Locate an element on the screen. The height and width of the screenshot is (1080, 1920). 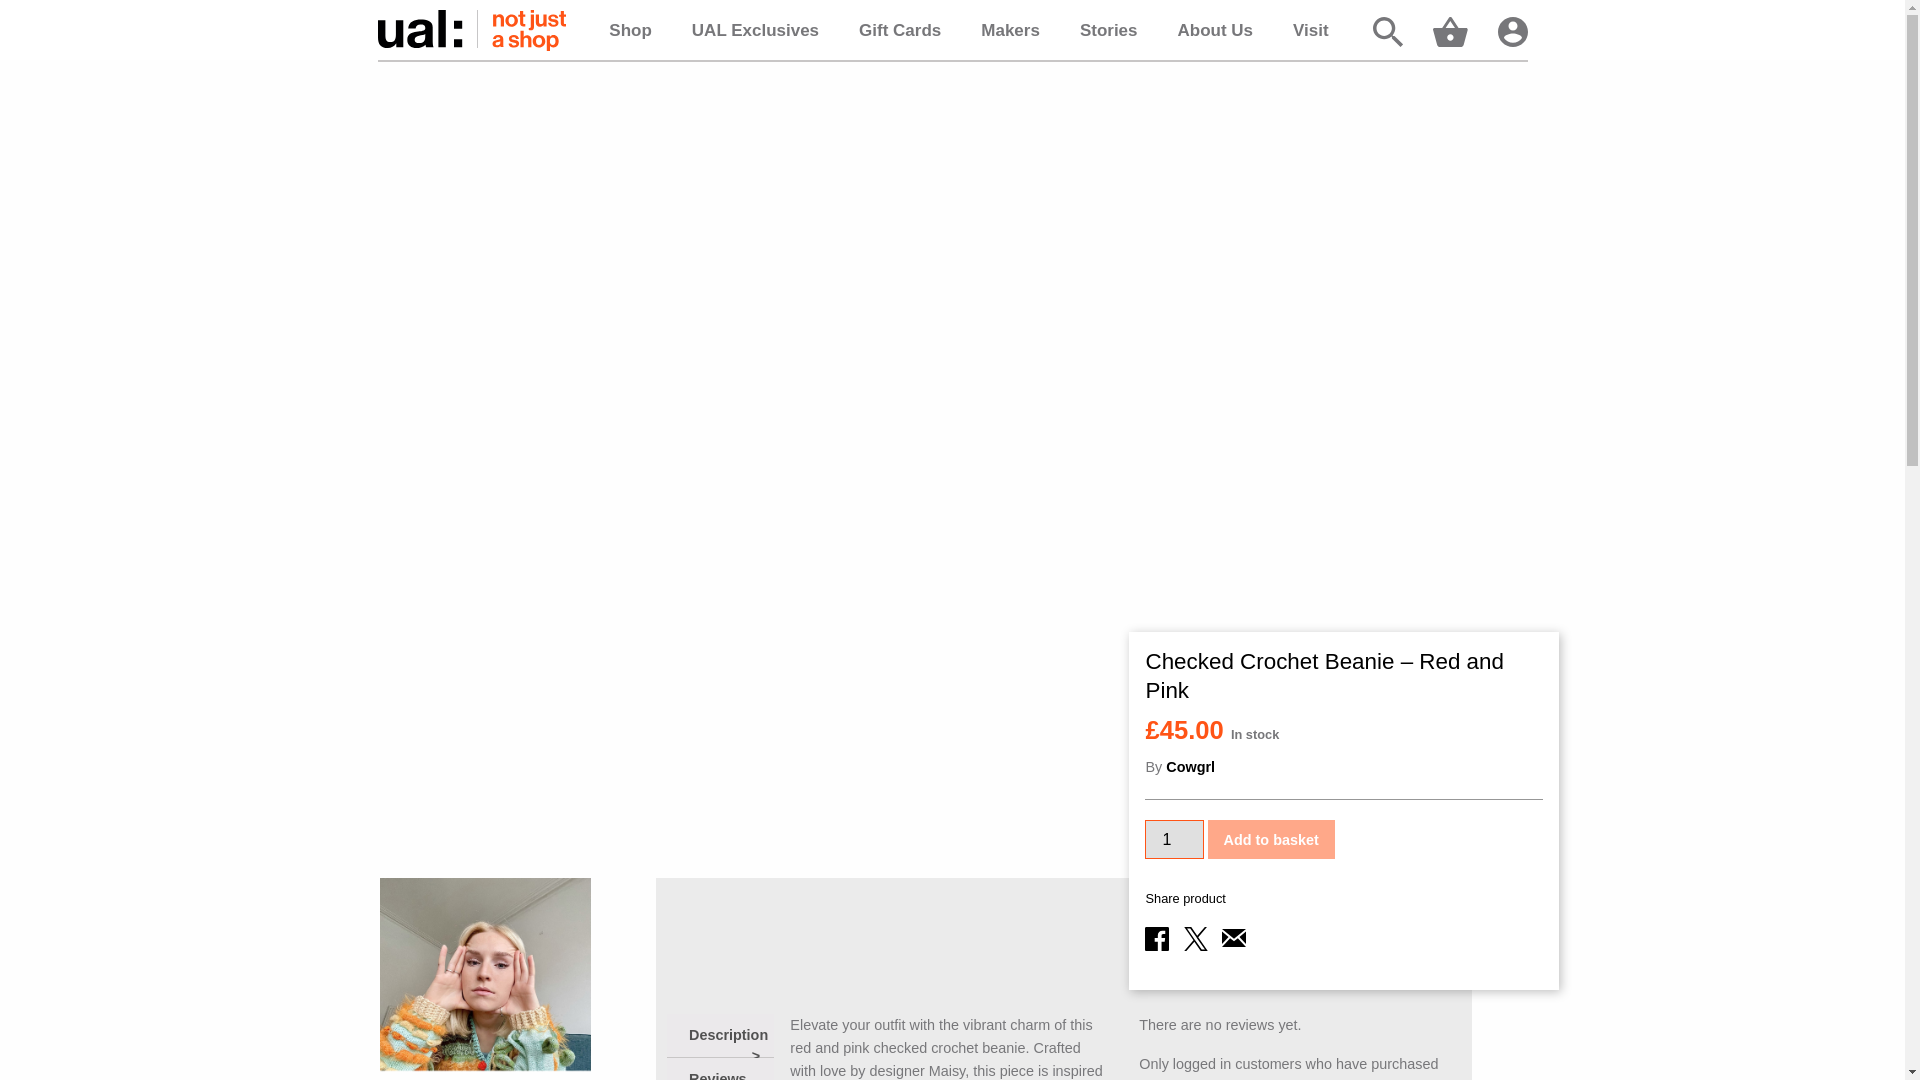
Home page is located at coordinates (472, 30).